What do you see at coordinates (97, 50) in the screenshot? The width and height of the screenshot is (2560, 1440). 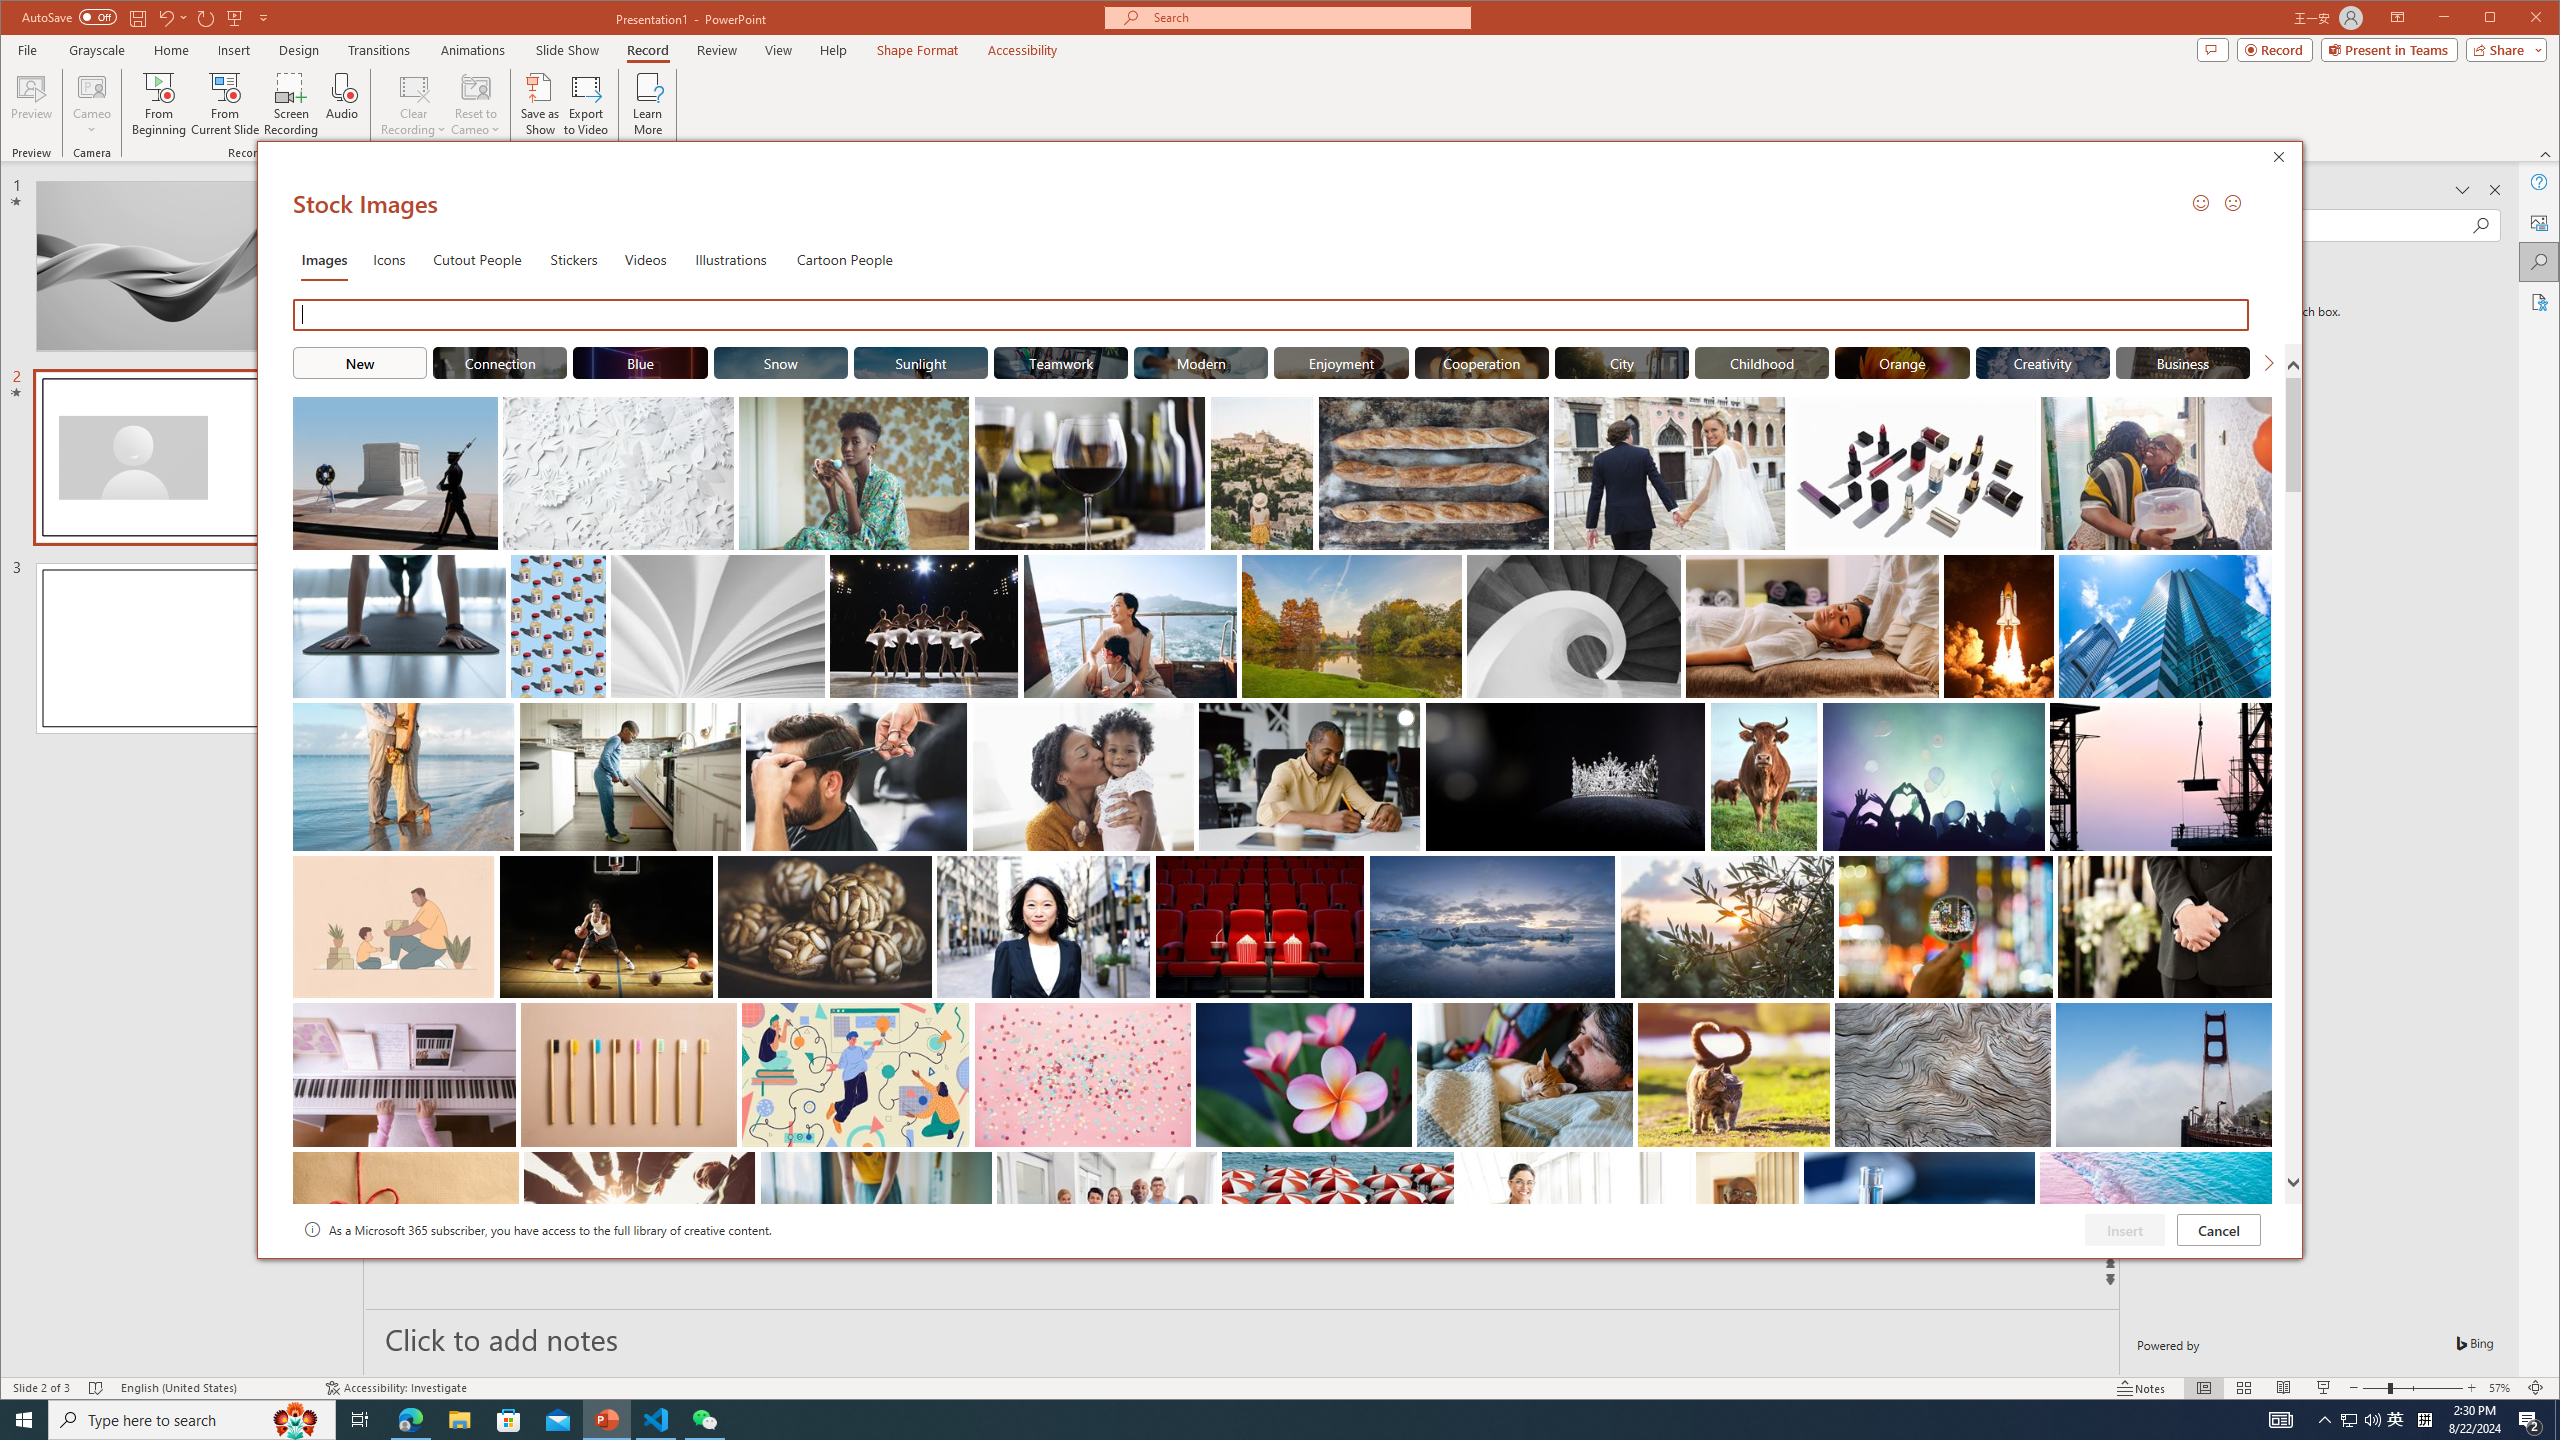 I see `Grayscale` at bounding box center [97, 50].